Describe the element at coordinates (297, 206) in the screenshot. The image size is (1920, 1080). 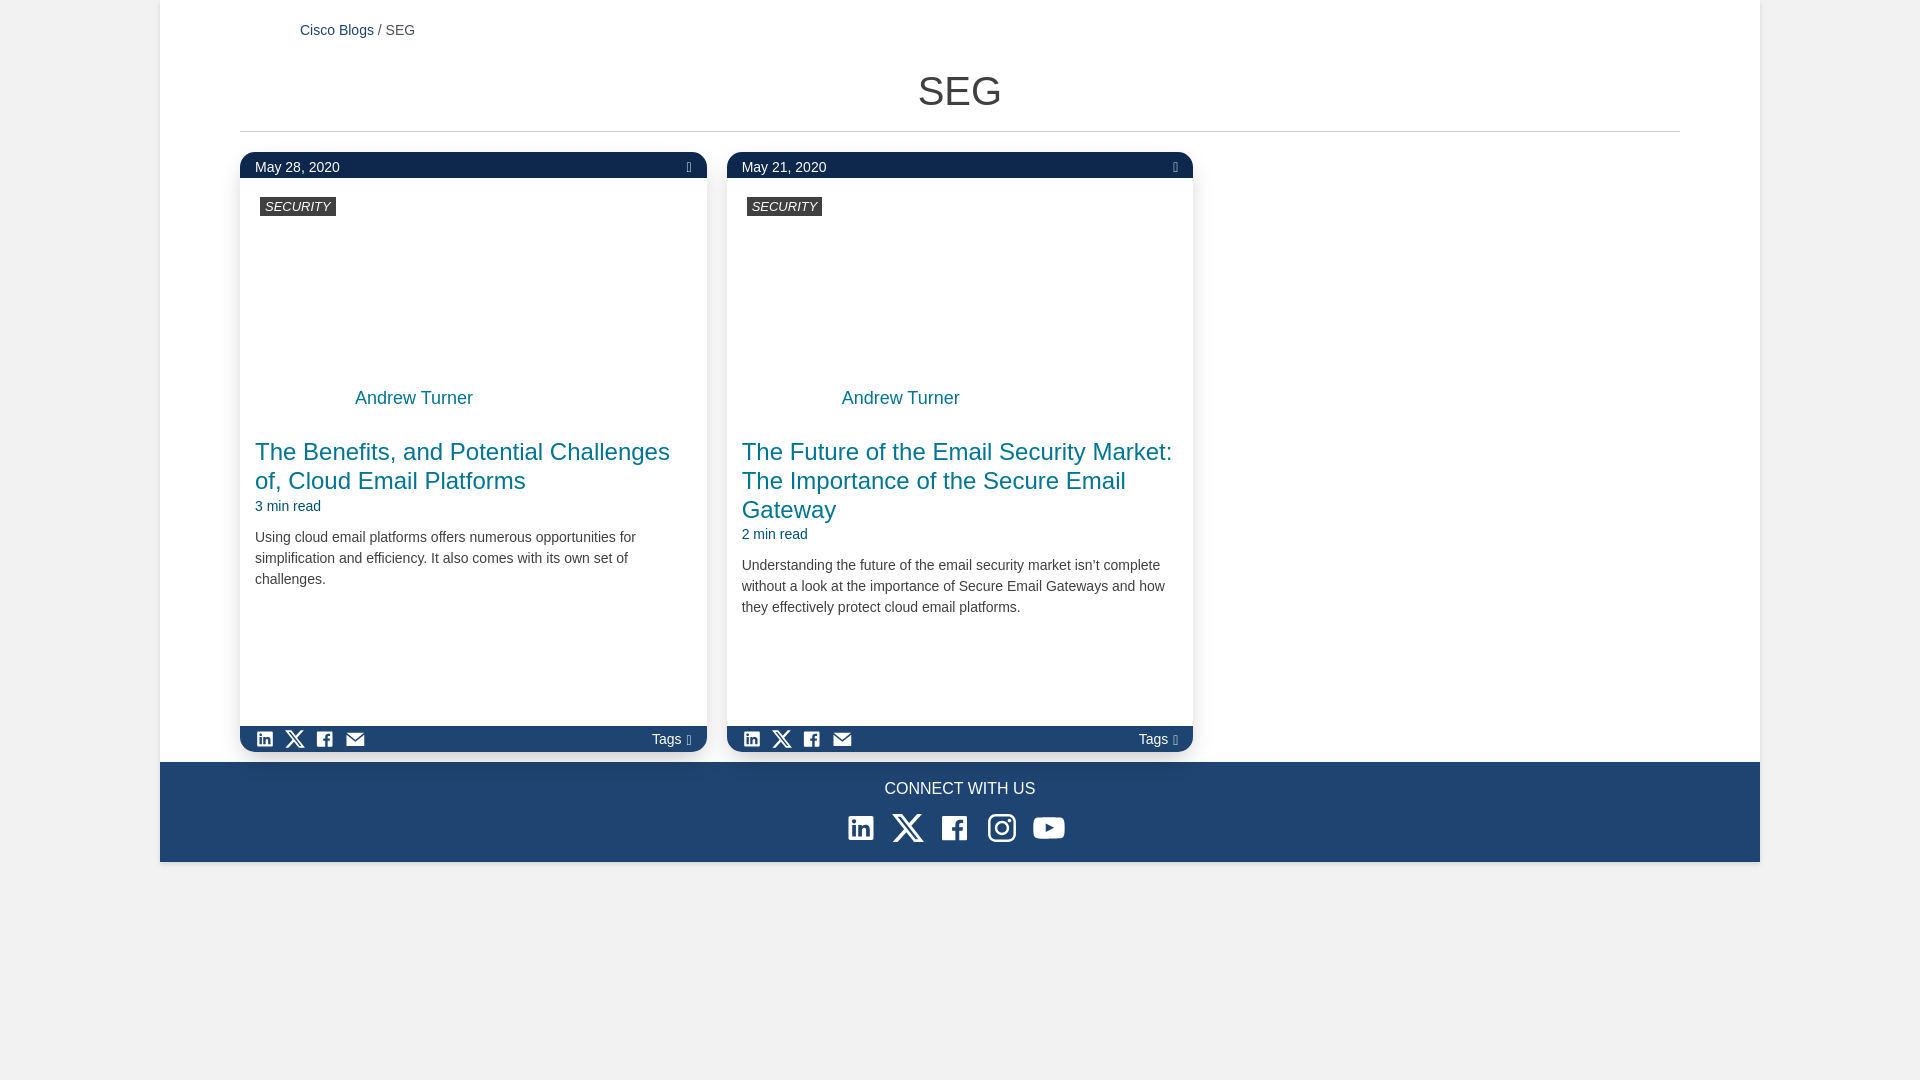
I see `SECURITY` at that location.